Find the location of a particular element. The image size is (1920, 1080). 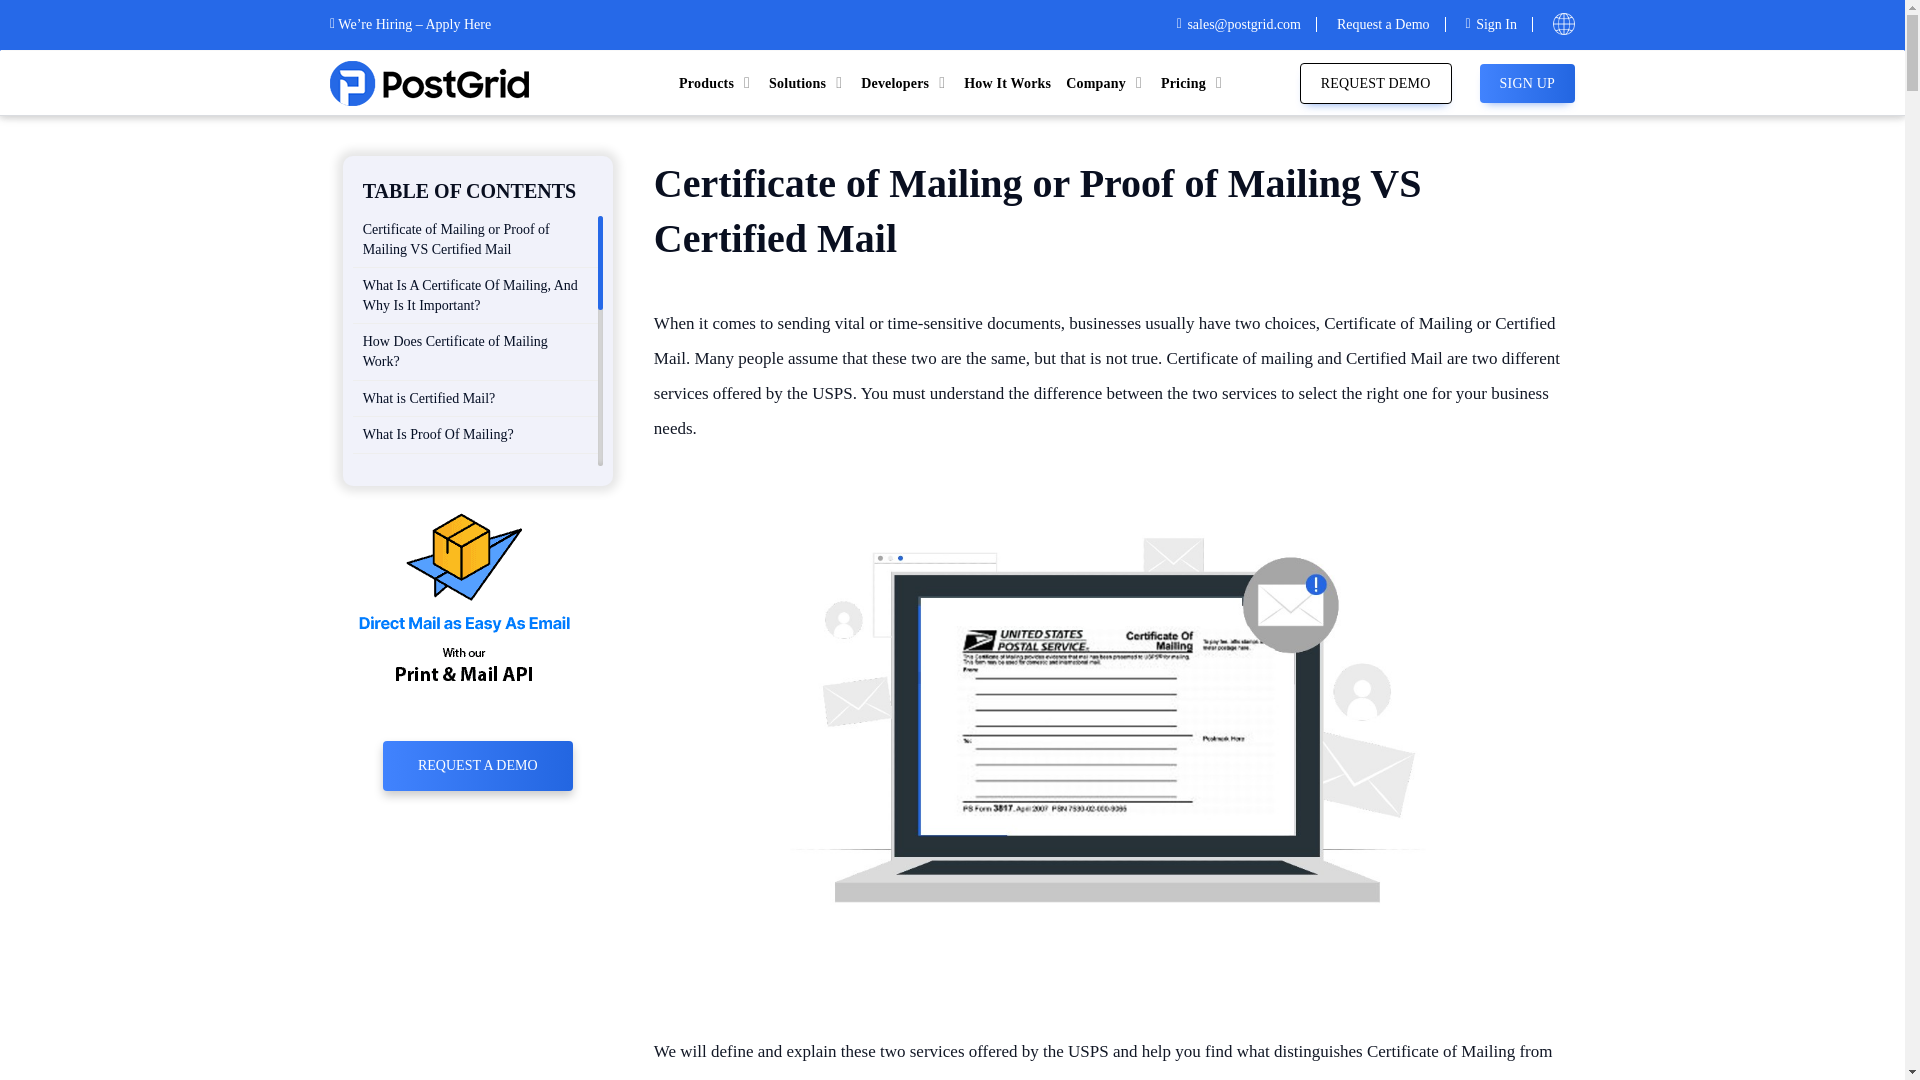

Solutions is located at coordinates (808, 84).